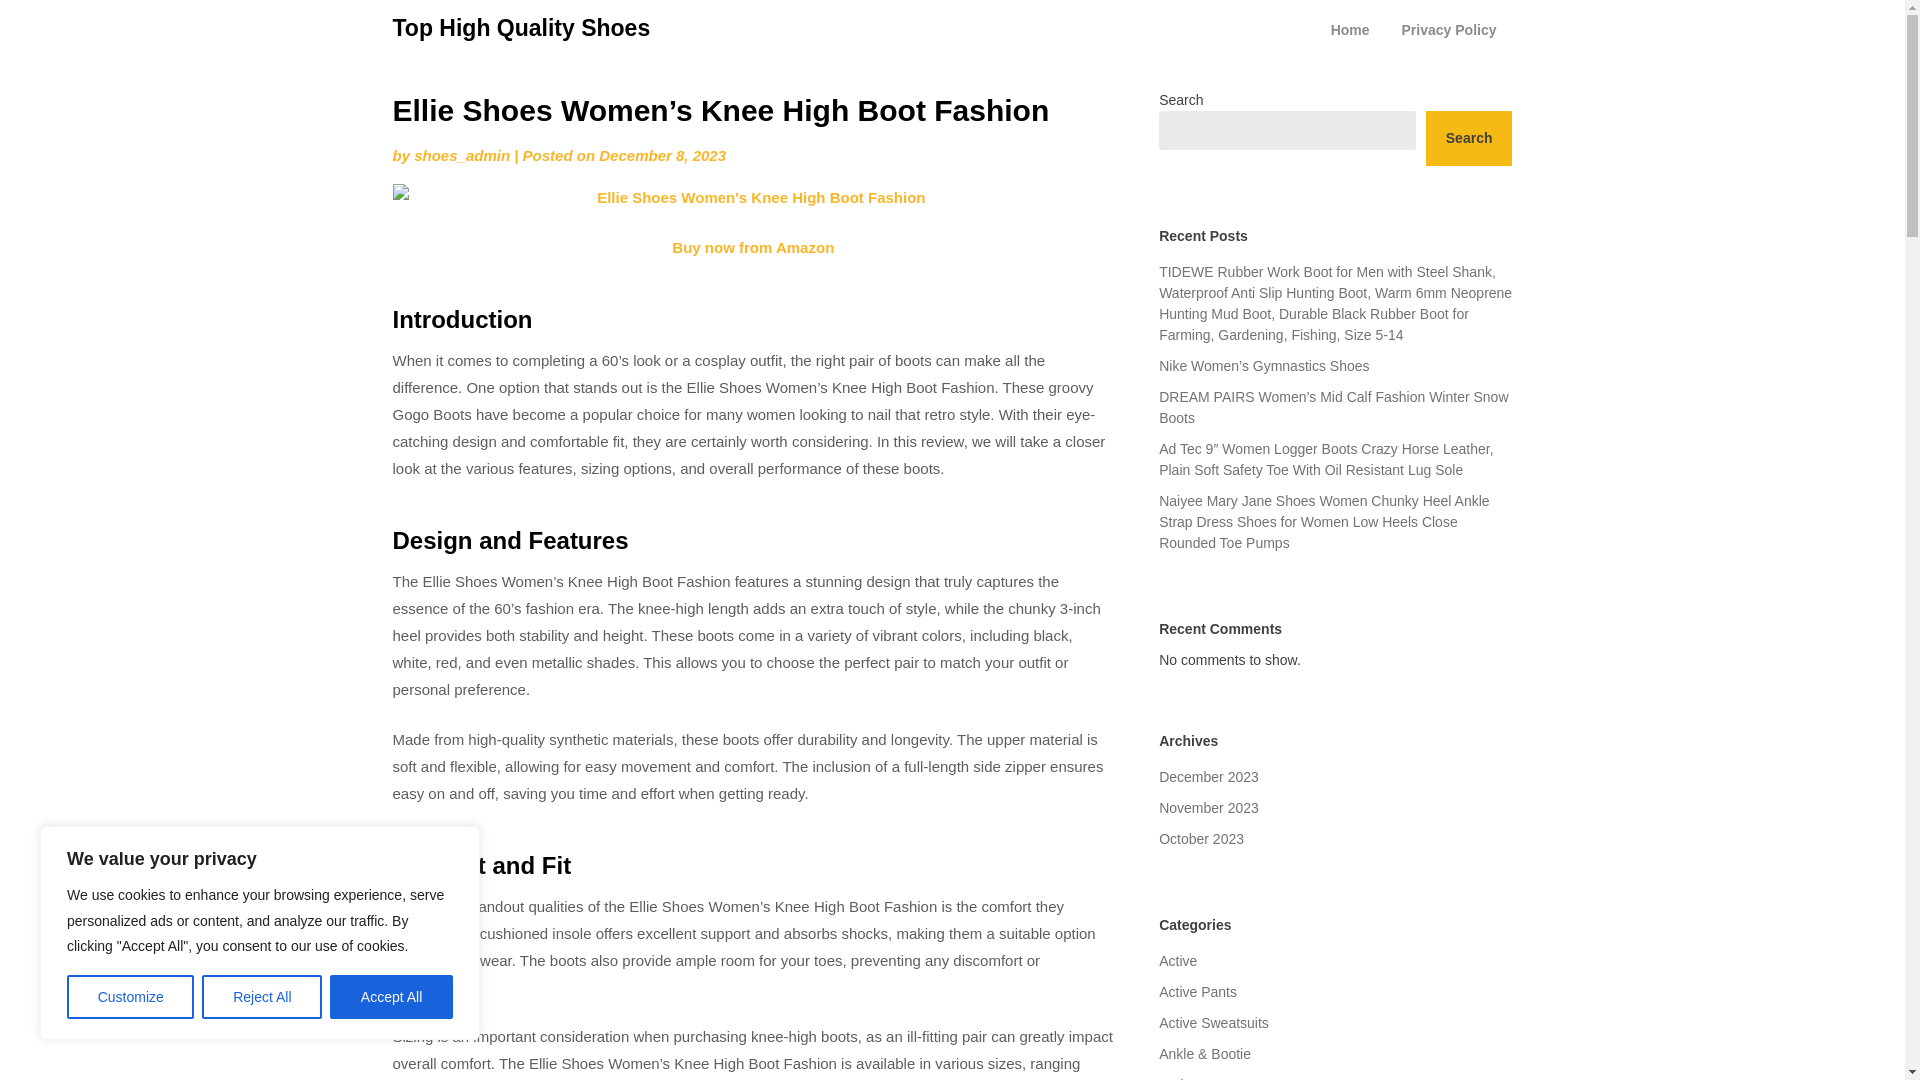 The image size is (1920, 1080). I want to click on December 8, 2023, so click(662, 155).